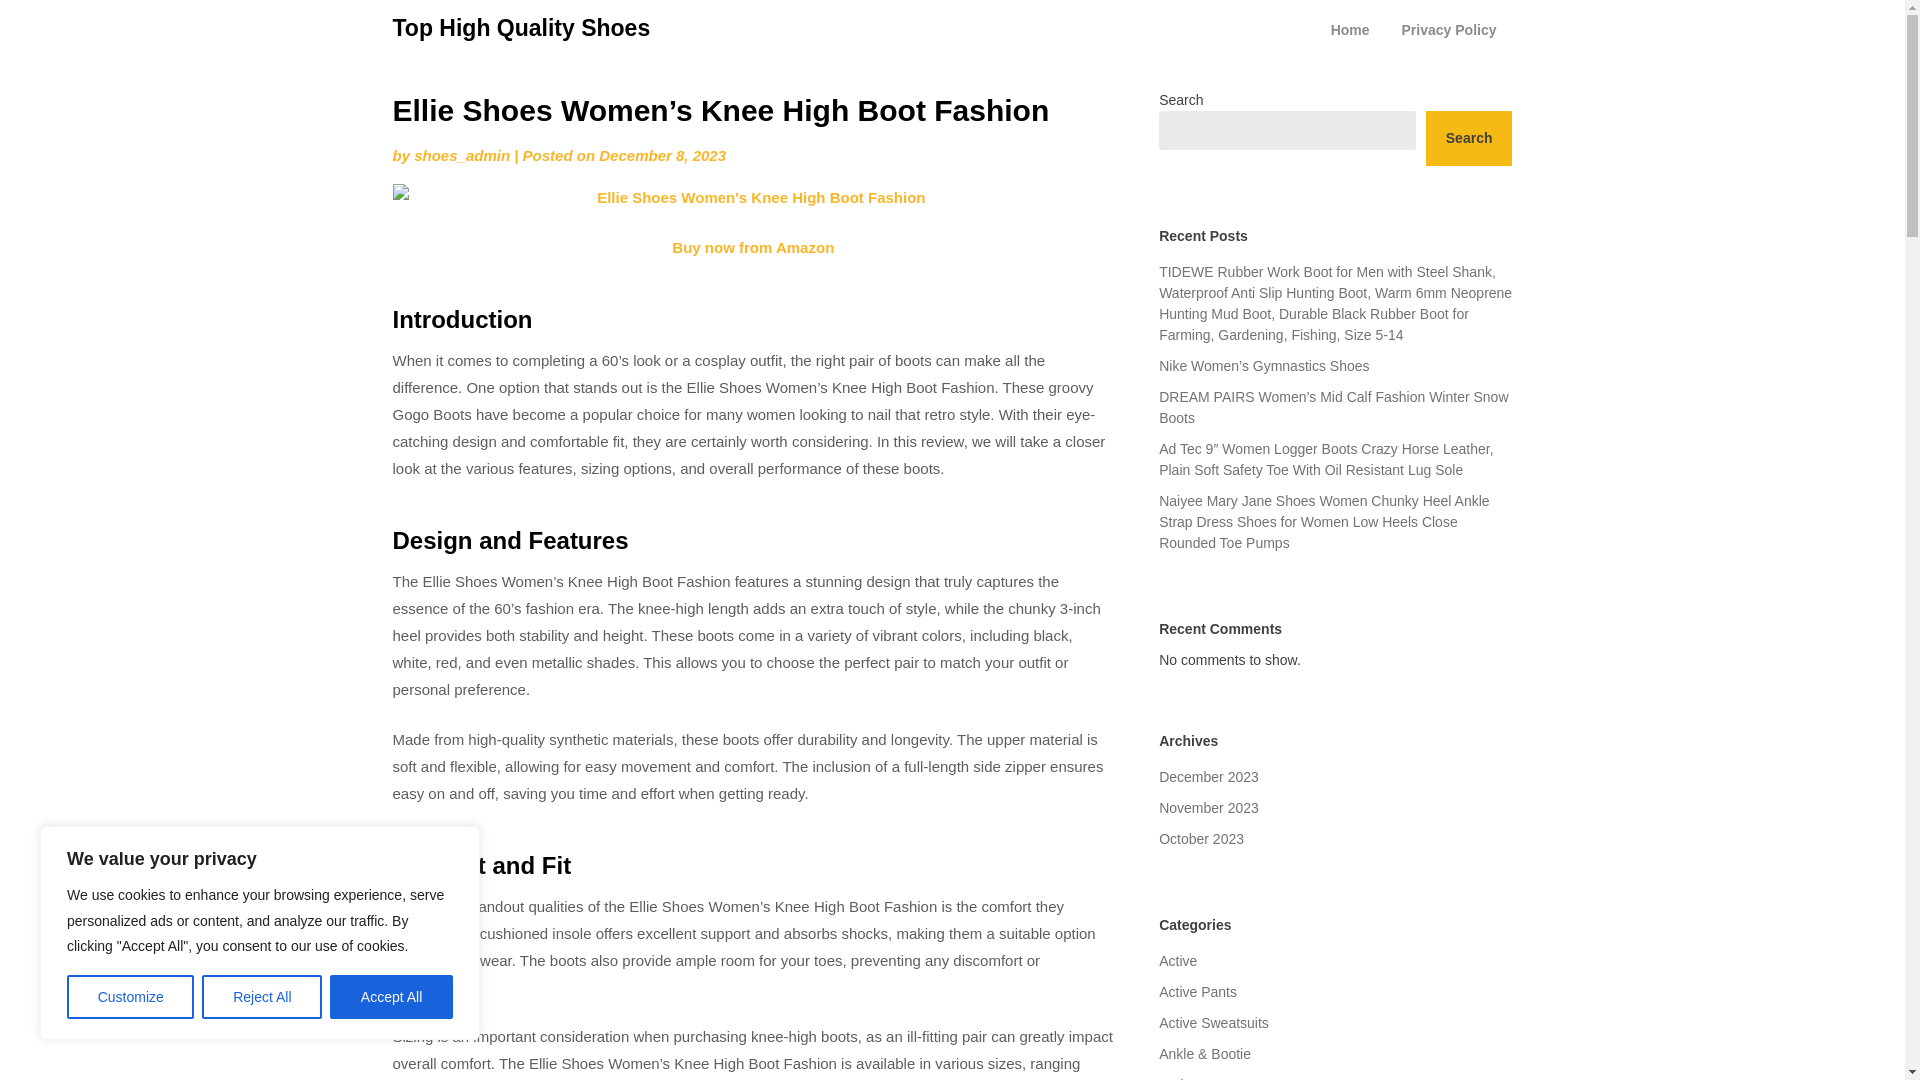 The image size is (1920, 1080). I want to click on December 8, 2023, so click(662, 155).